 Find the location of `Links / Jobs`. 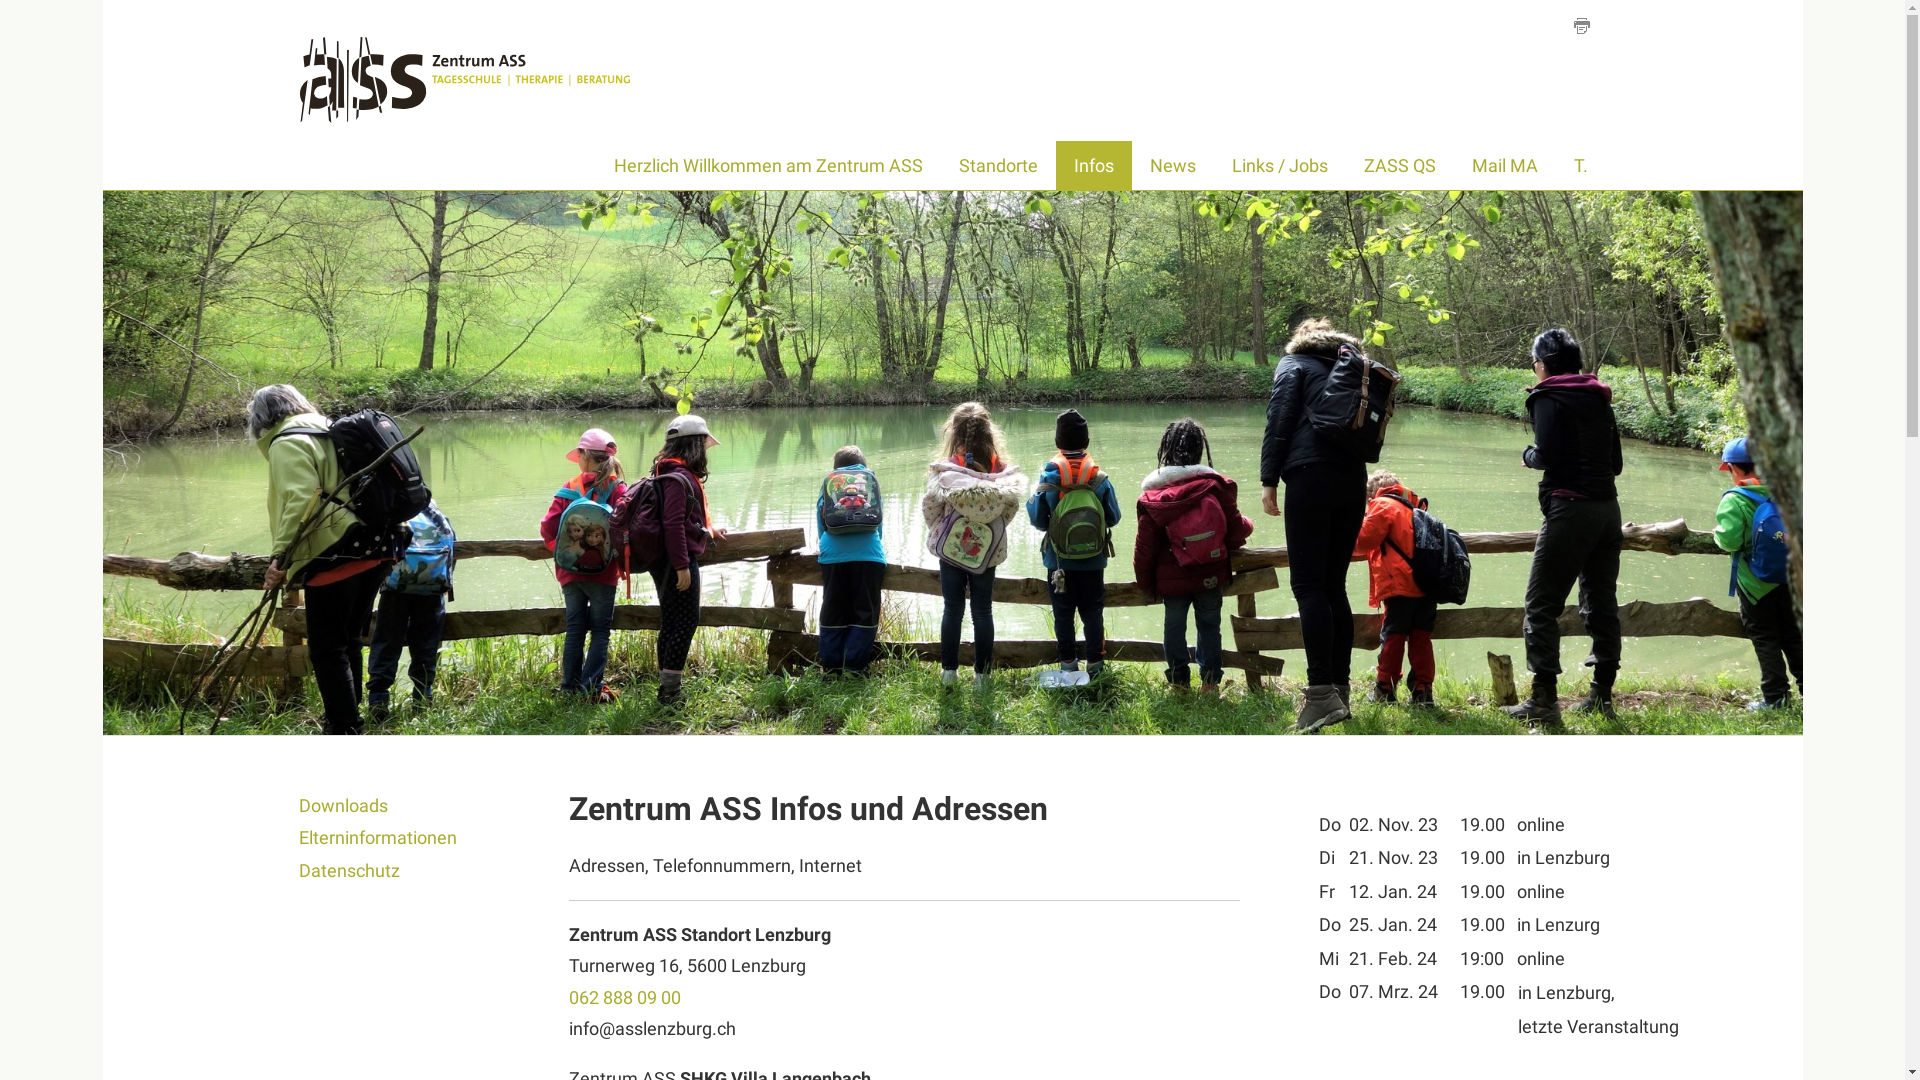

Links / Jobs is located at coordinates (1280, 166).